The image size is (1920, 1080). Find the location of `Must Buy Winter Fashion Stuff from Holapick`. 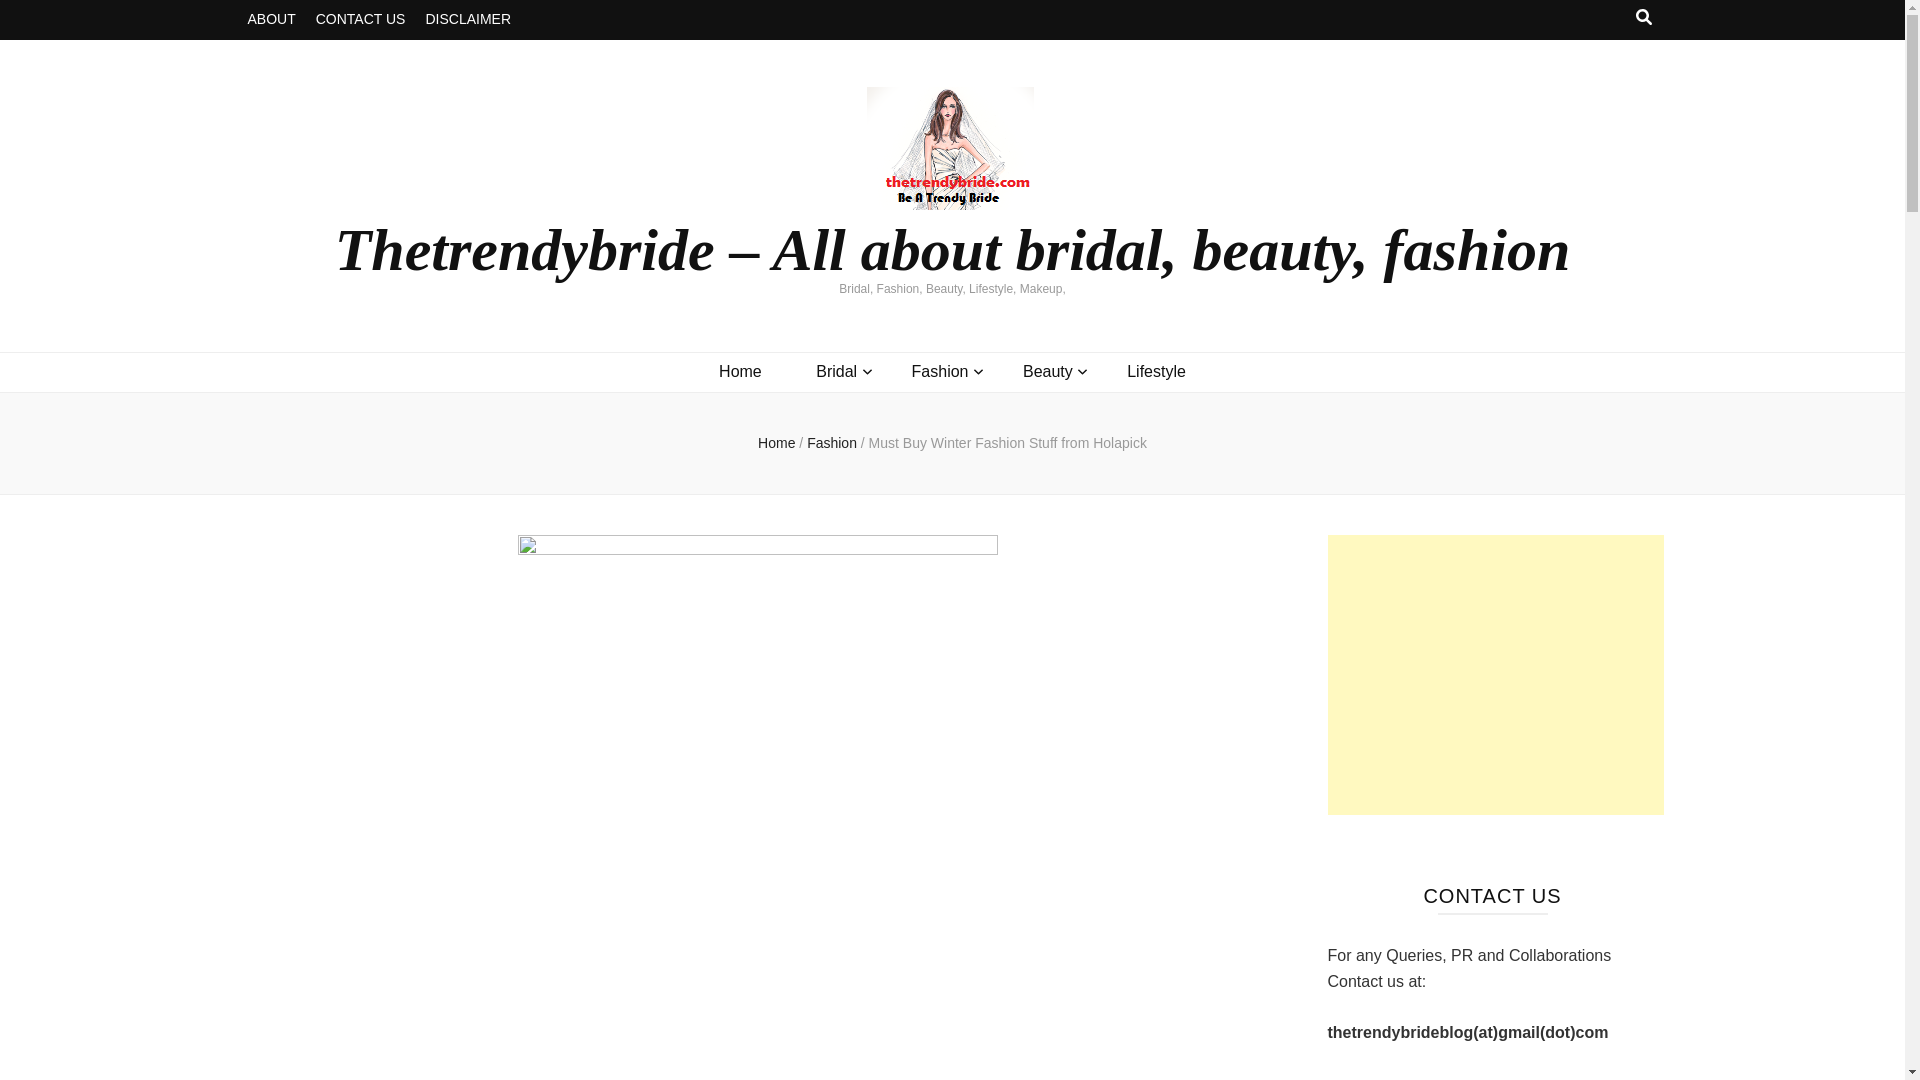

Must Buy Winter Fashion Stuff from Holapick is located at coordinates (1008, 443).